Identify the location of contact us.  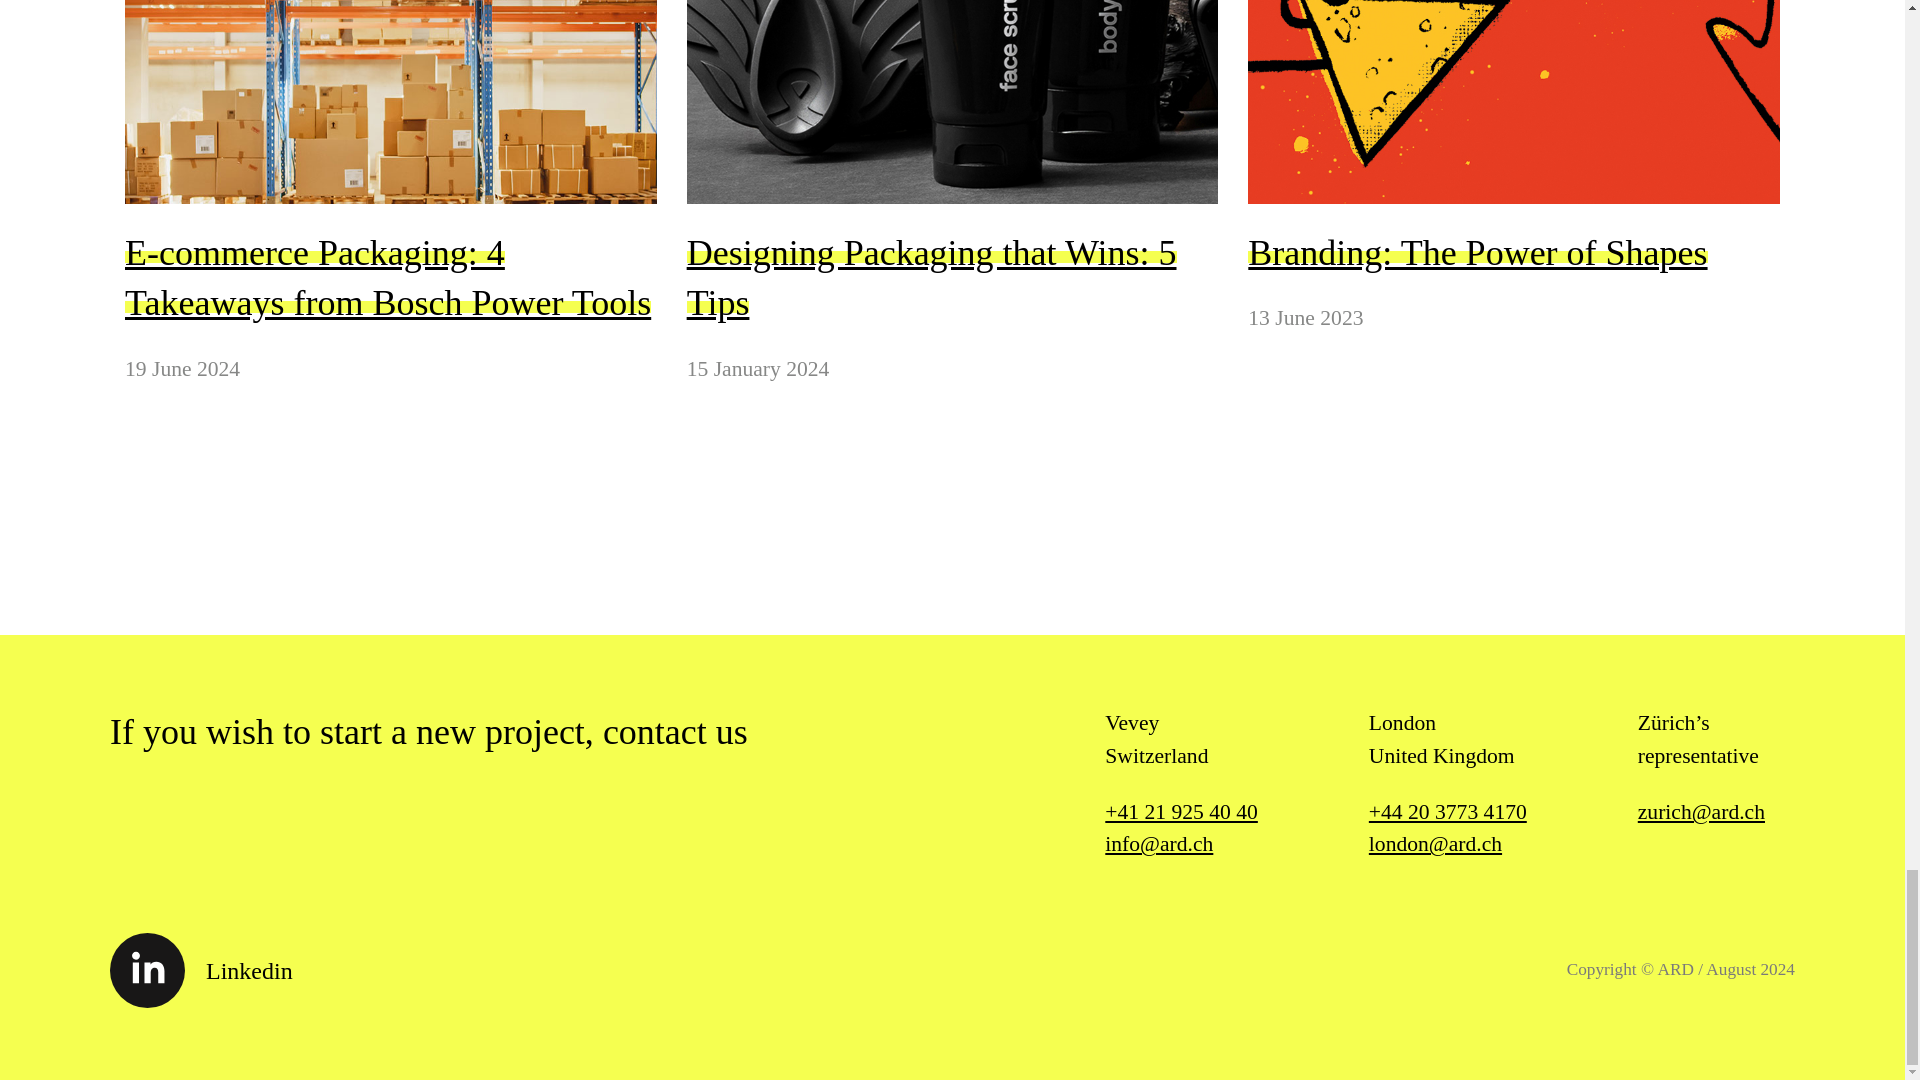
(683, 731).